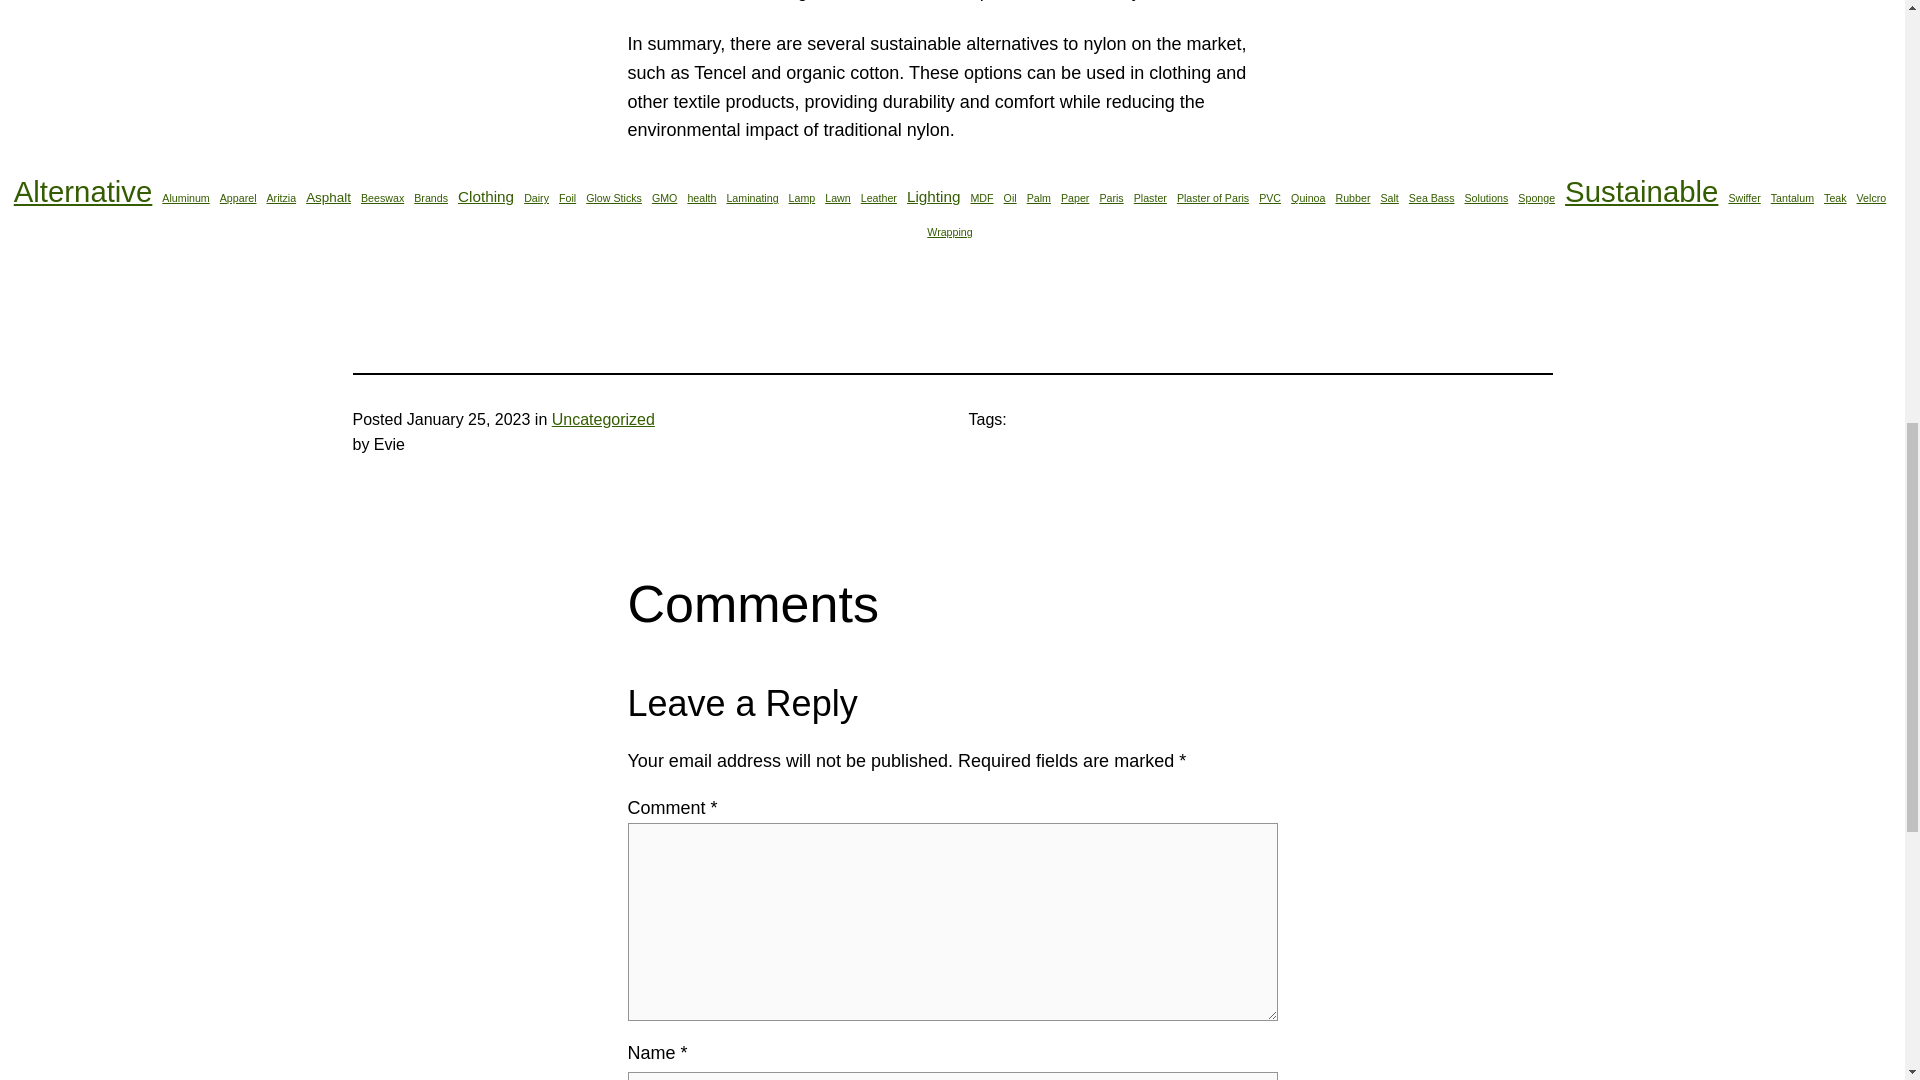  Describe the element at coordinates (878, 198) in the screenshot. I see `Leather` at that location.